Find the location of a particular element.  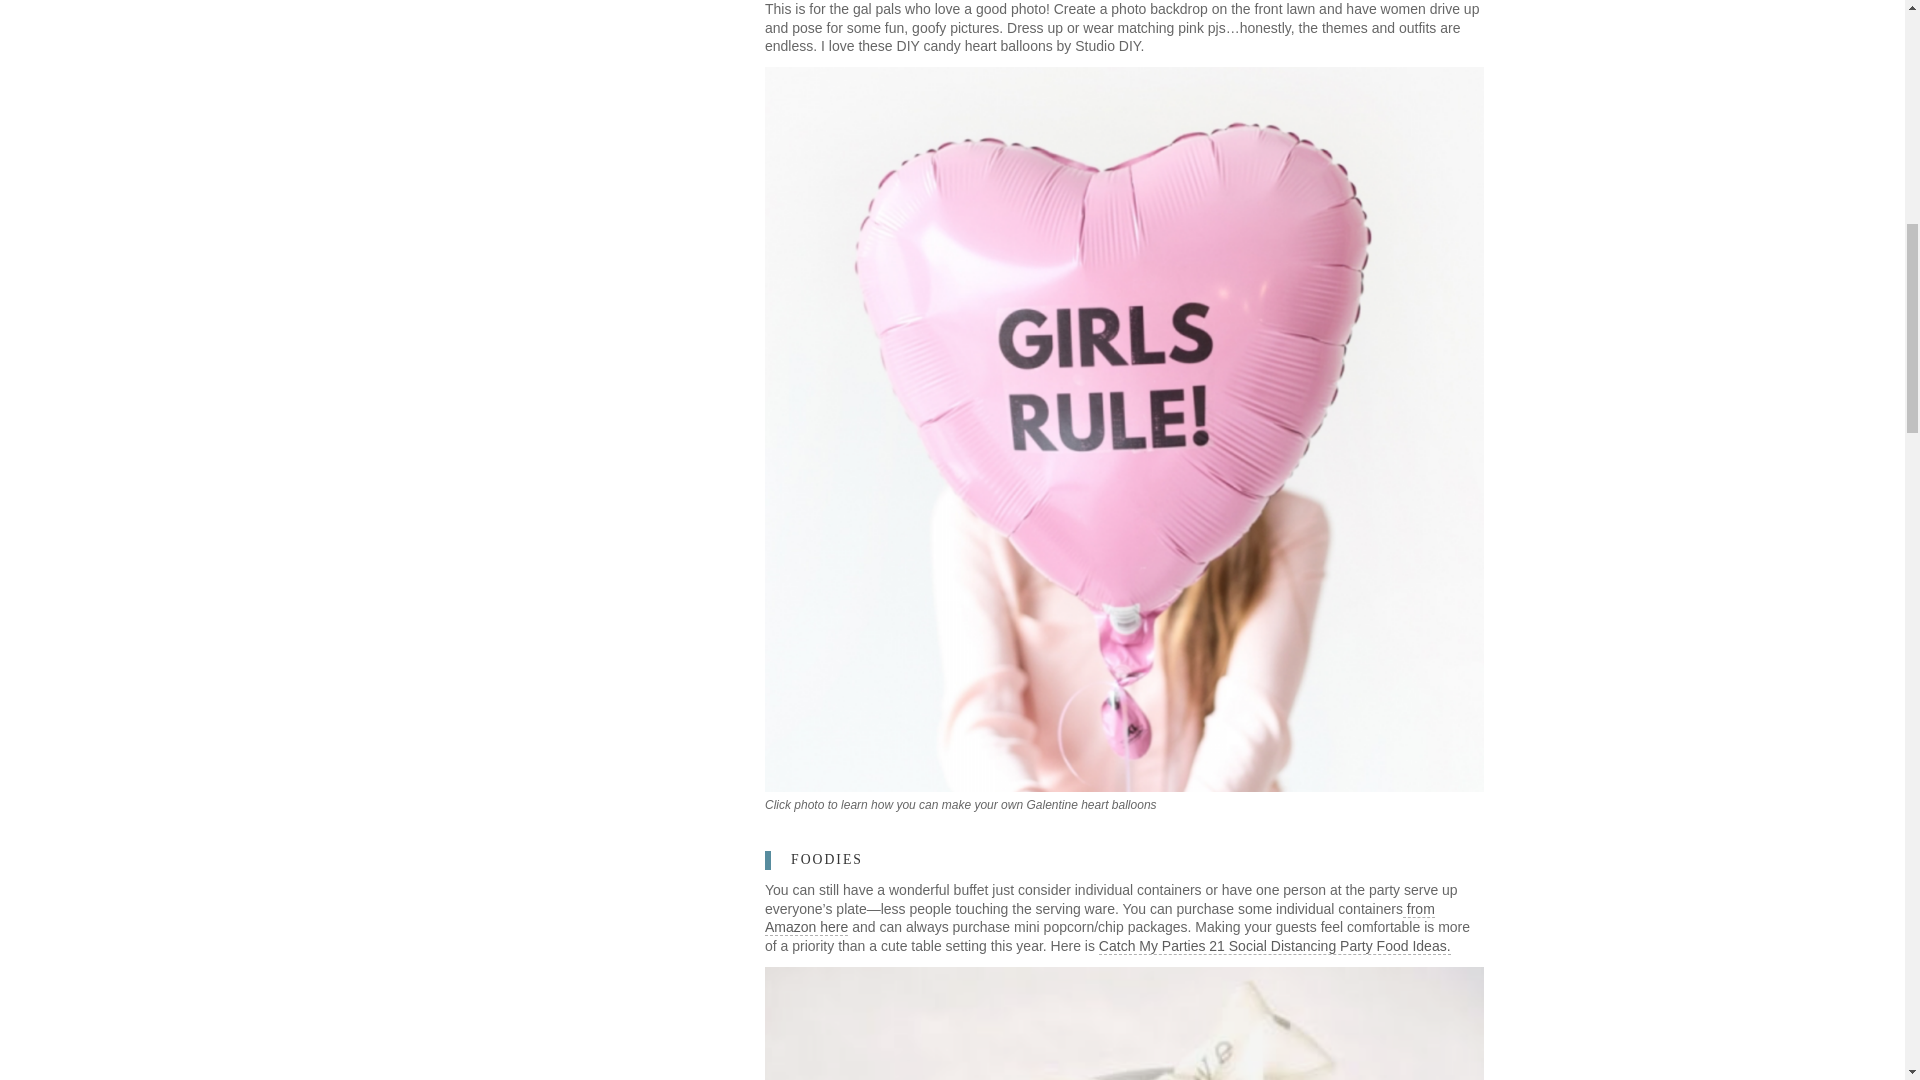

Catch My Parties 21 Social Distancing Party Food Ideas. is located at coordinates (1274, 946).